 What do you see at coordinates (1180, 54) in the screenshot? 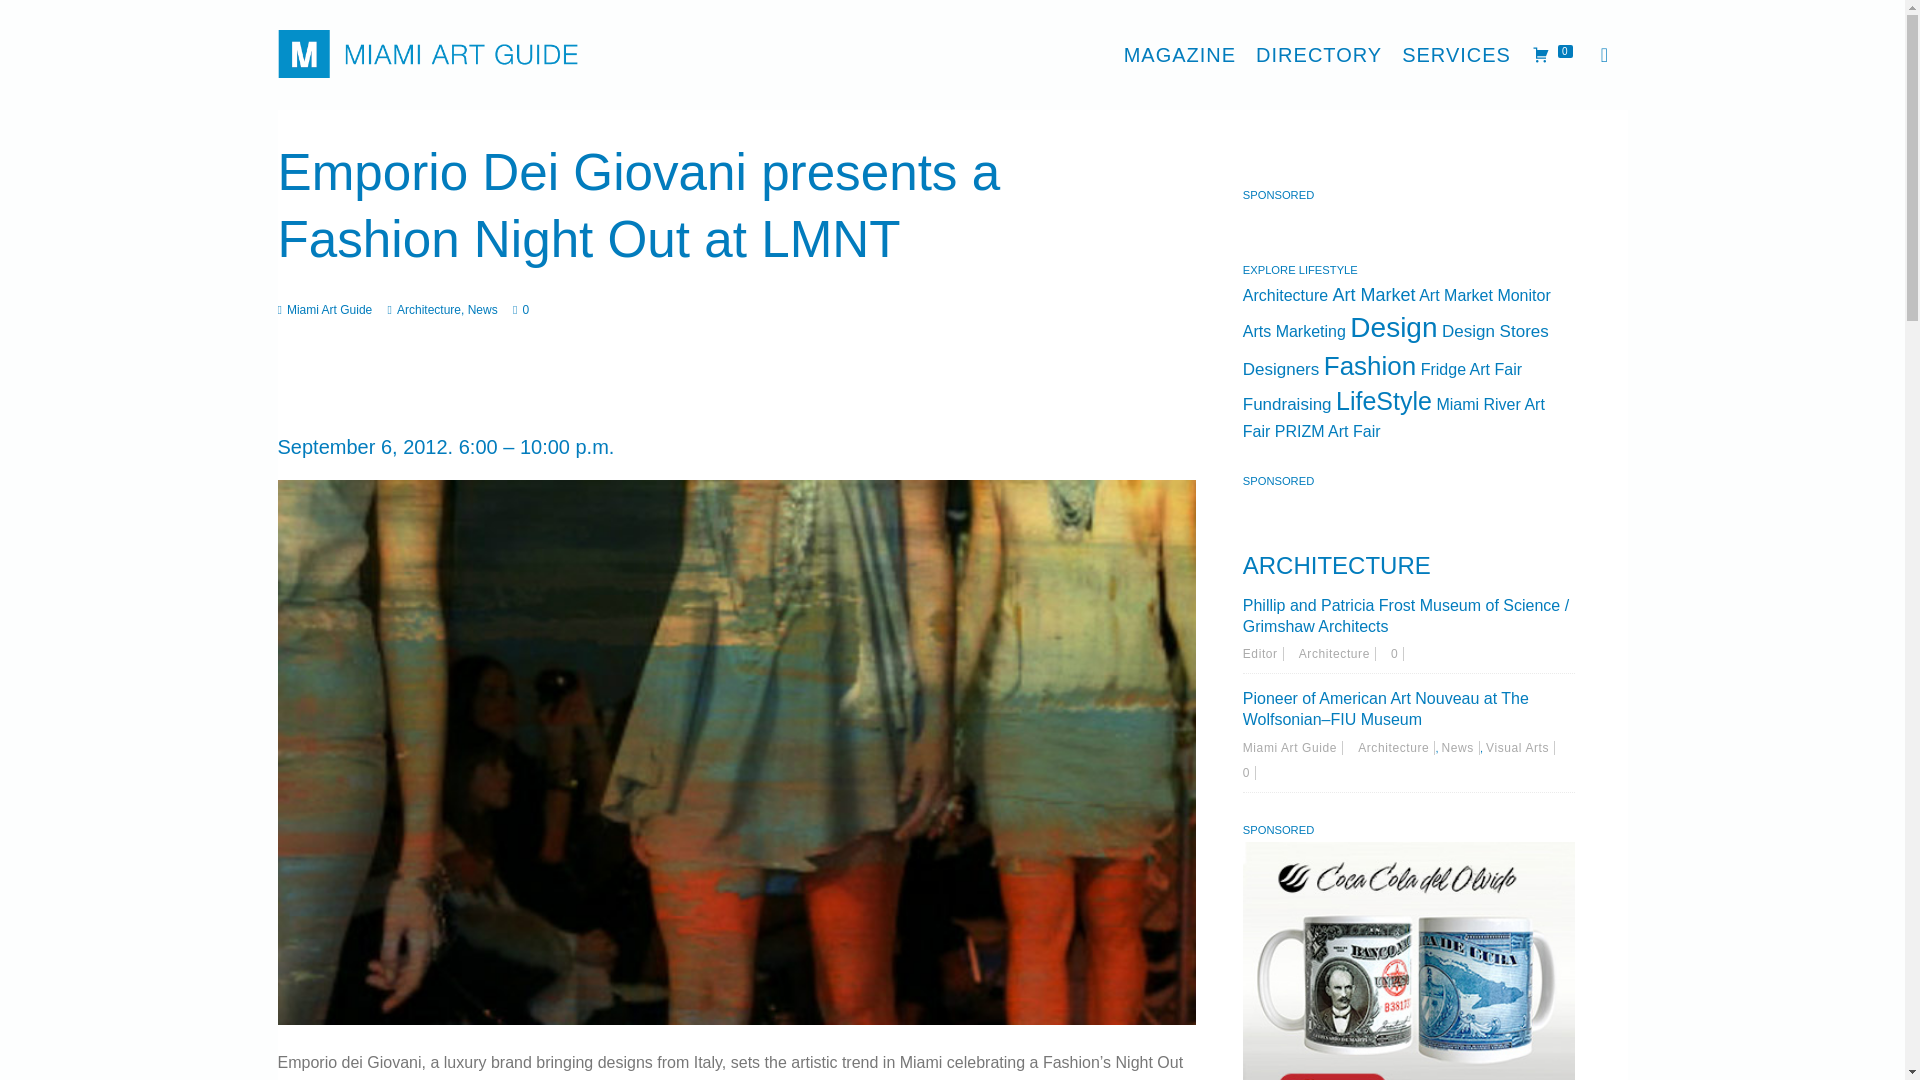
I see `MAGAZINE` at bounding box center [1180, 54].